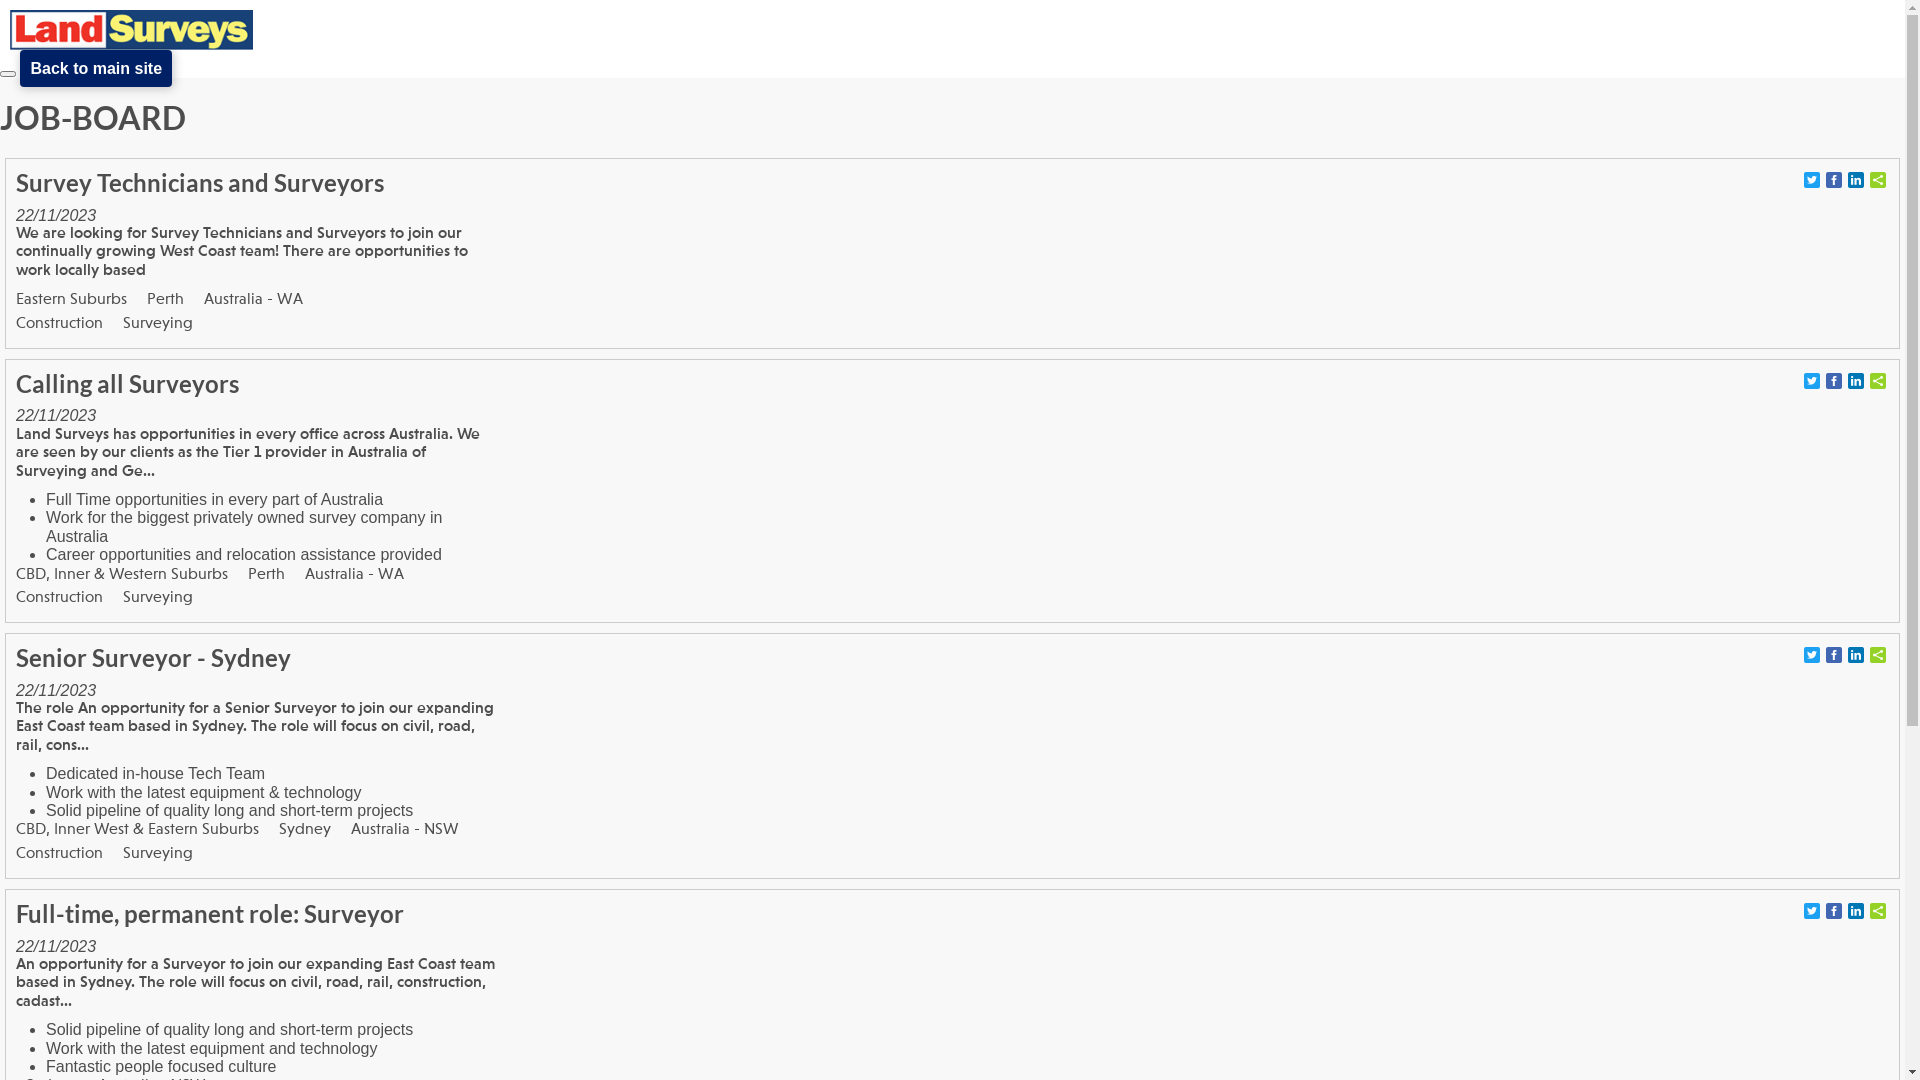  I want to click on Senior Surveyor - Sydney, so click(154, 658).